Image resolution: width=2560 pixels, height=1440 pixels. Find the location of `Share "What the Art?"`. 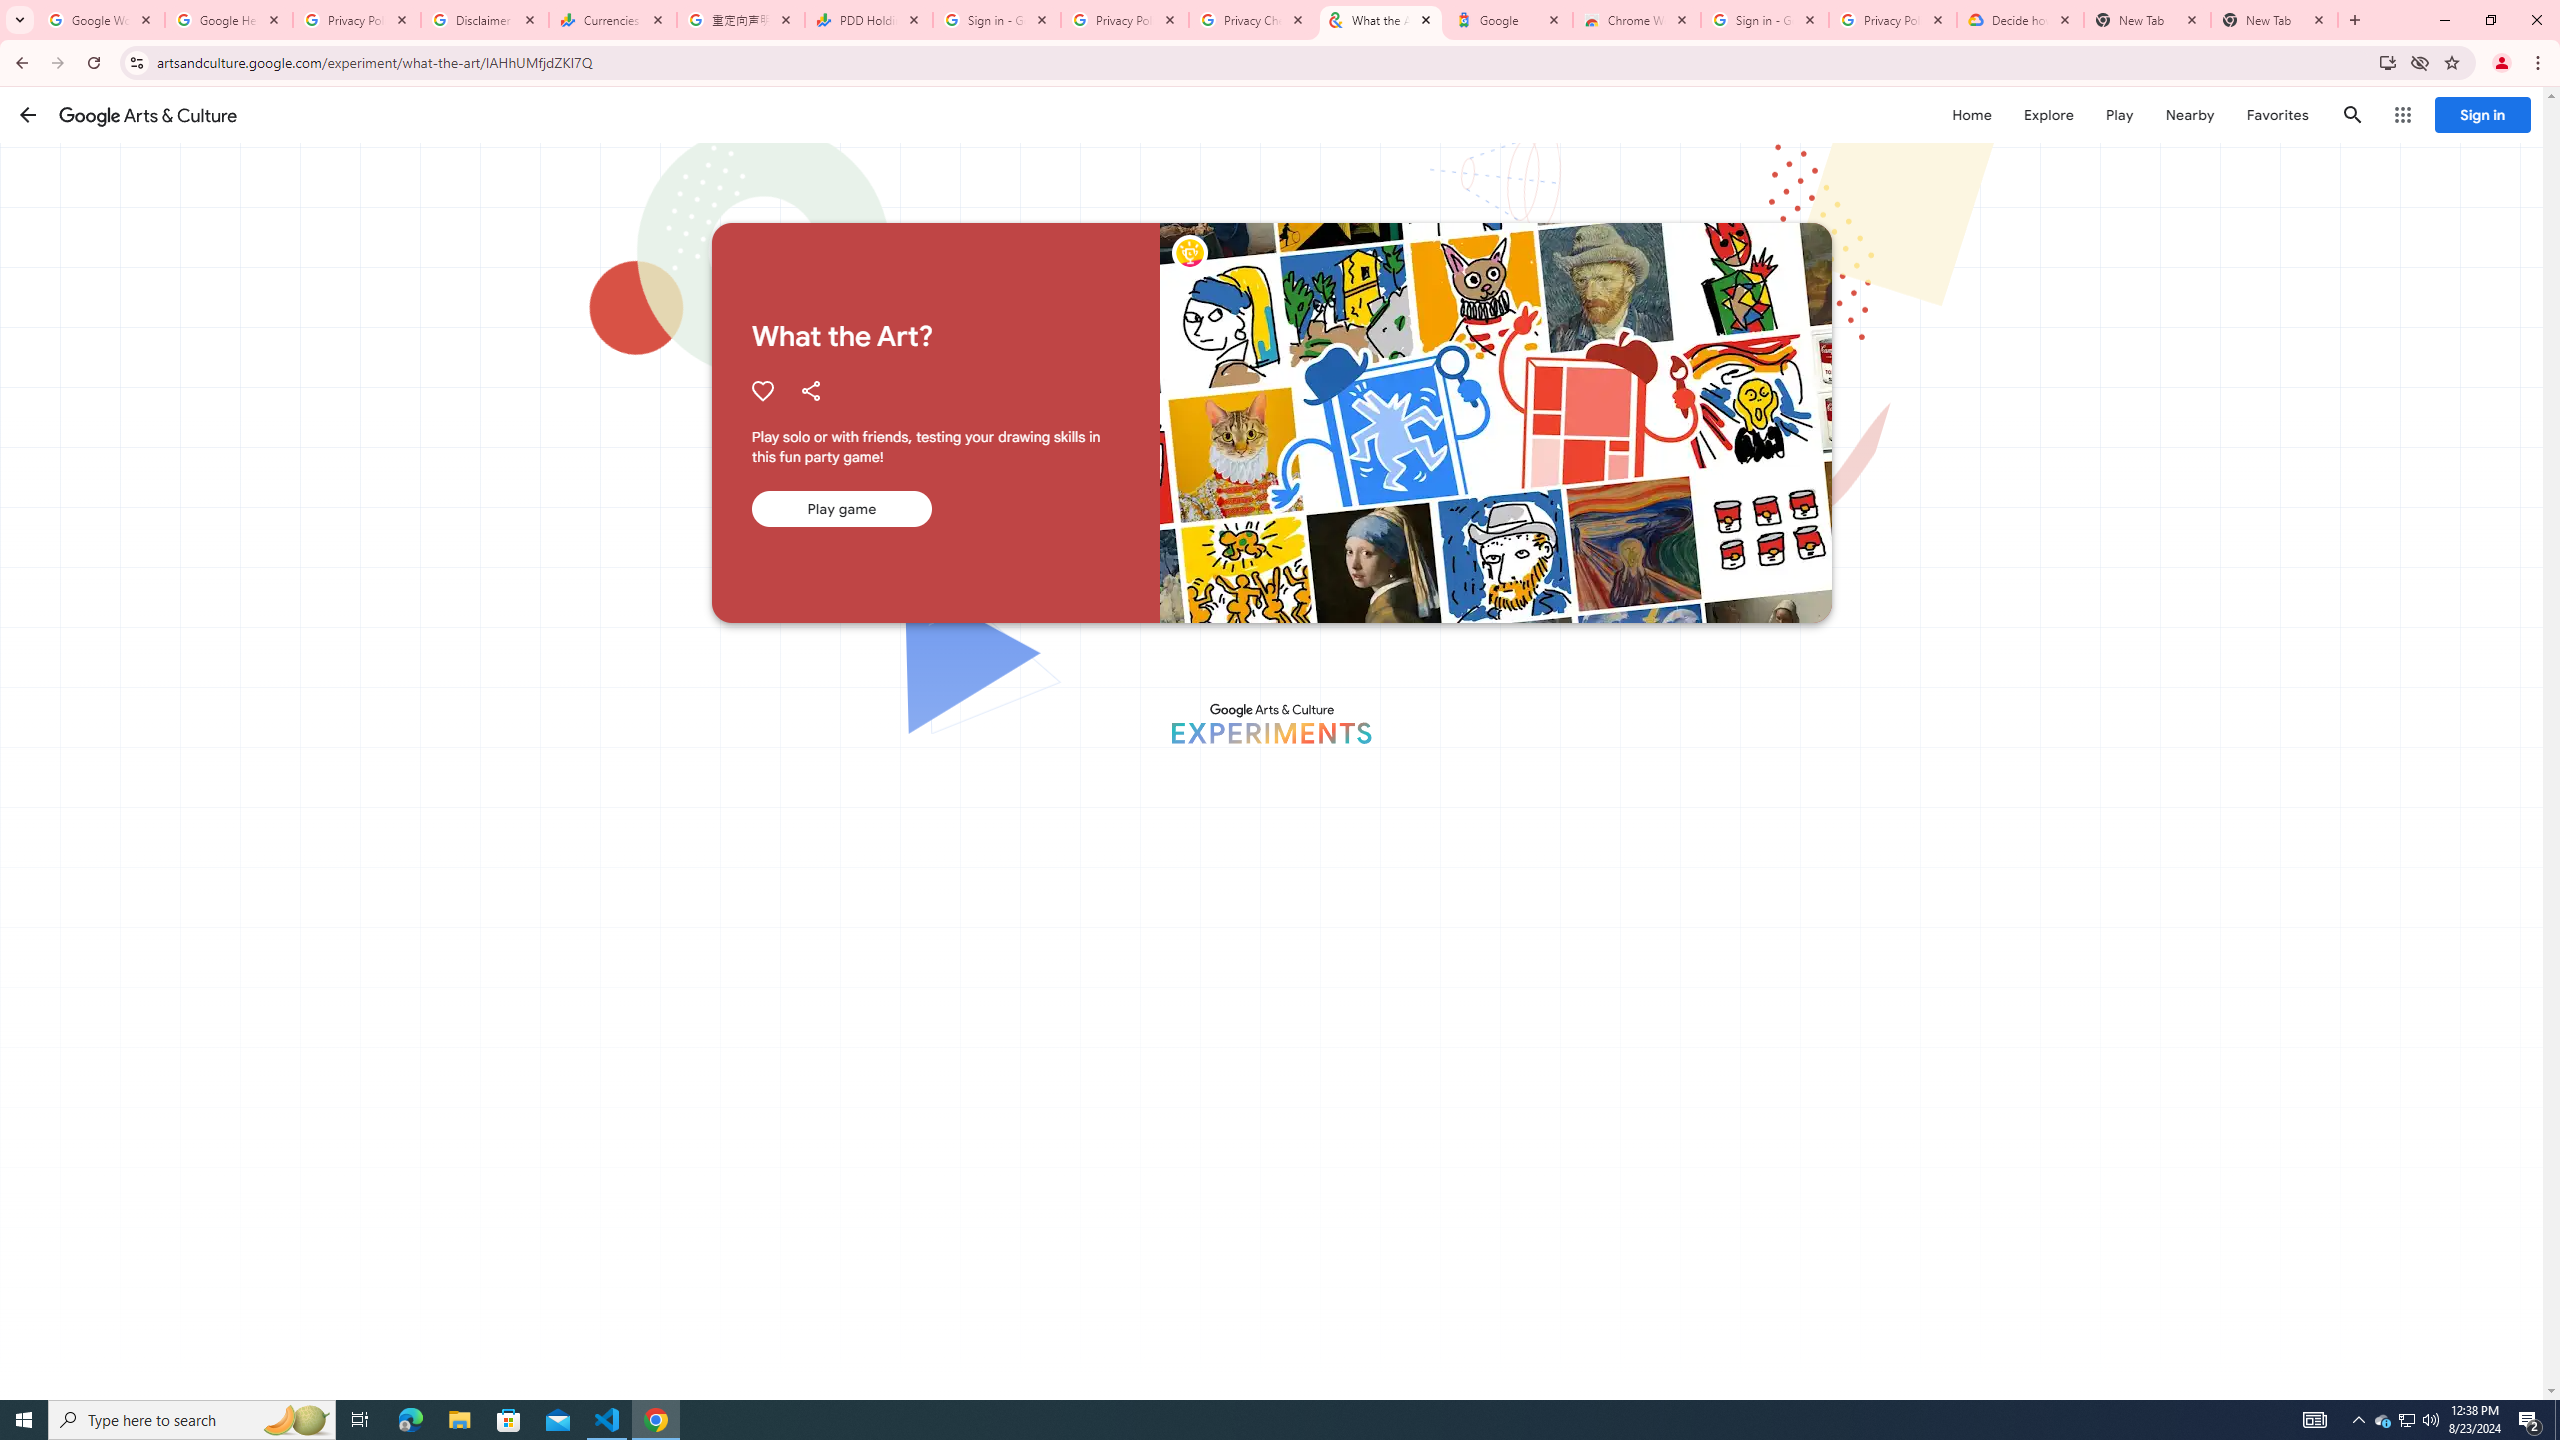

Share "What the Art?" is located at coordinates (810, 390).